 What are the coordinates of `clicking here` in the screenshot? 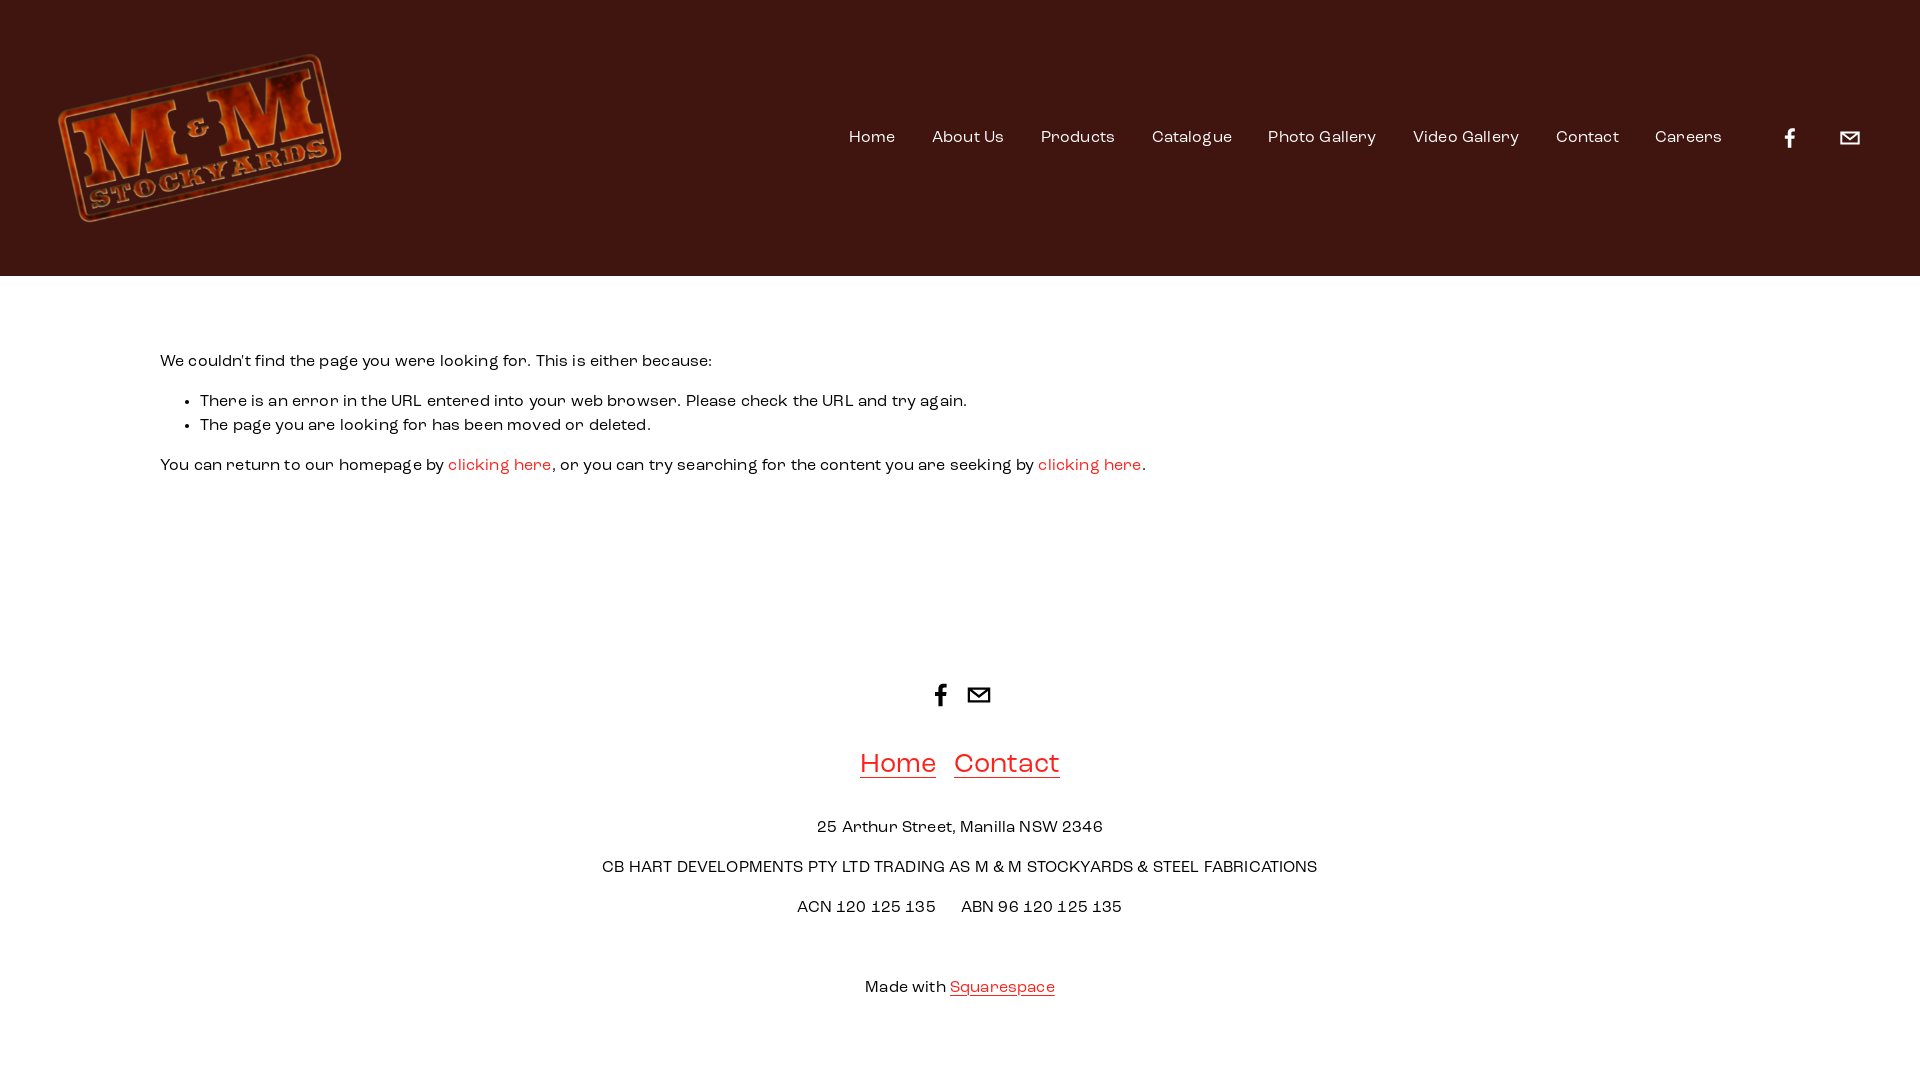 It's located at (500, 466).